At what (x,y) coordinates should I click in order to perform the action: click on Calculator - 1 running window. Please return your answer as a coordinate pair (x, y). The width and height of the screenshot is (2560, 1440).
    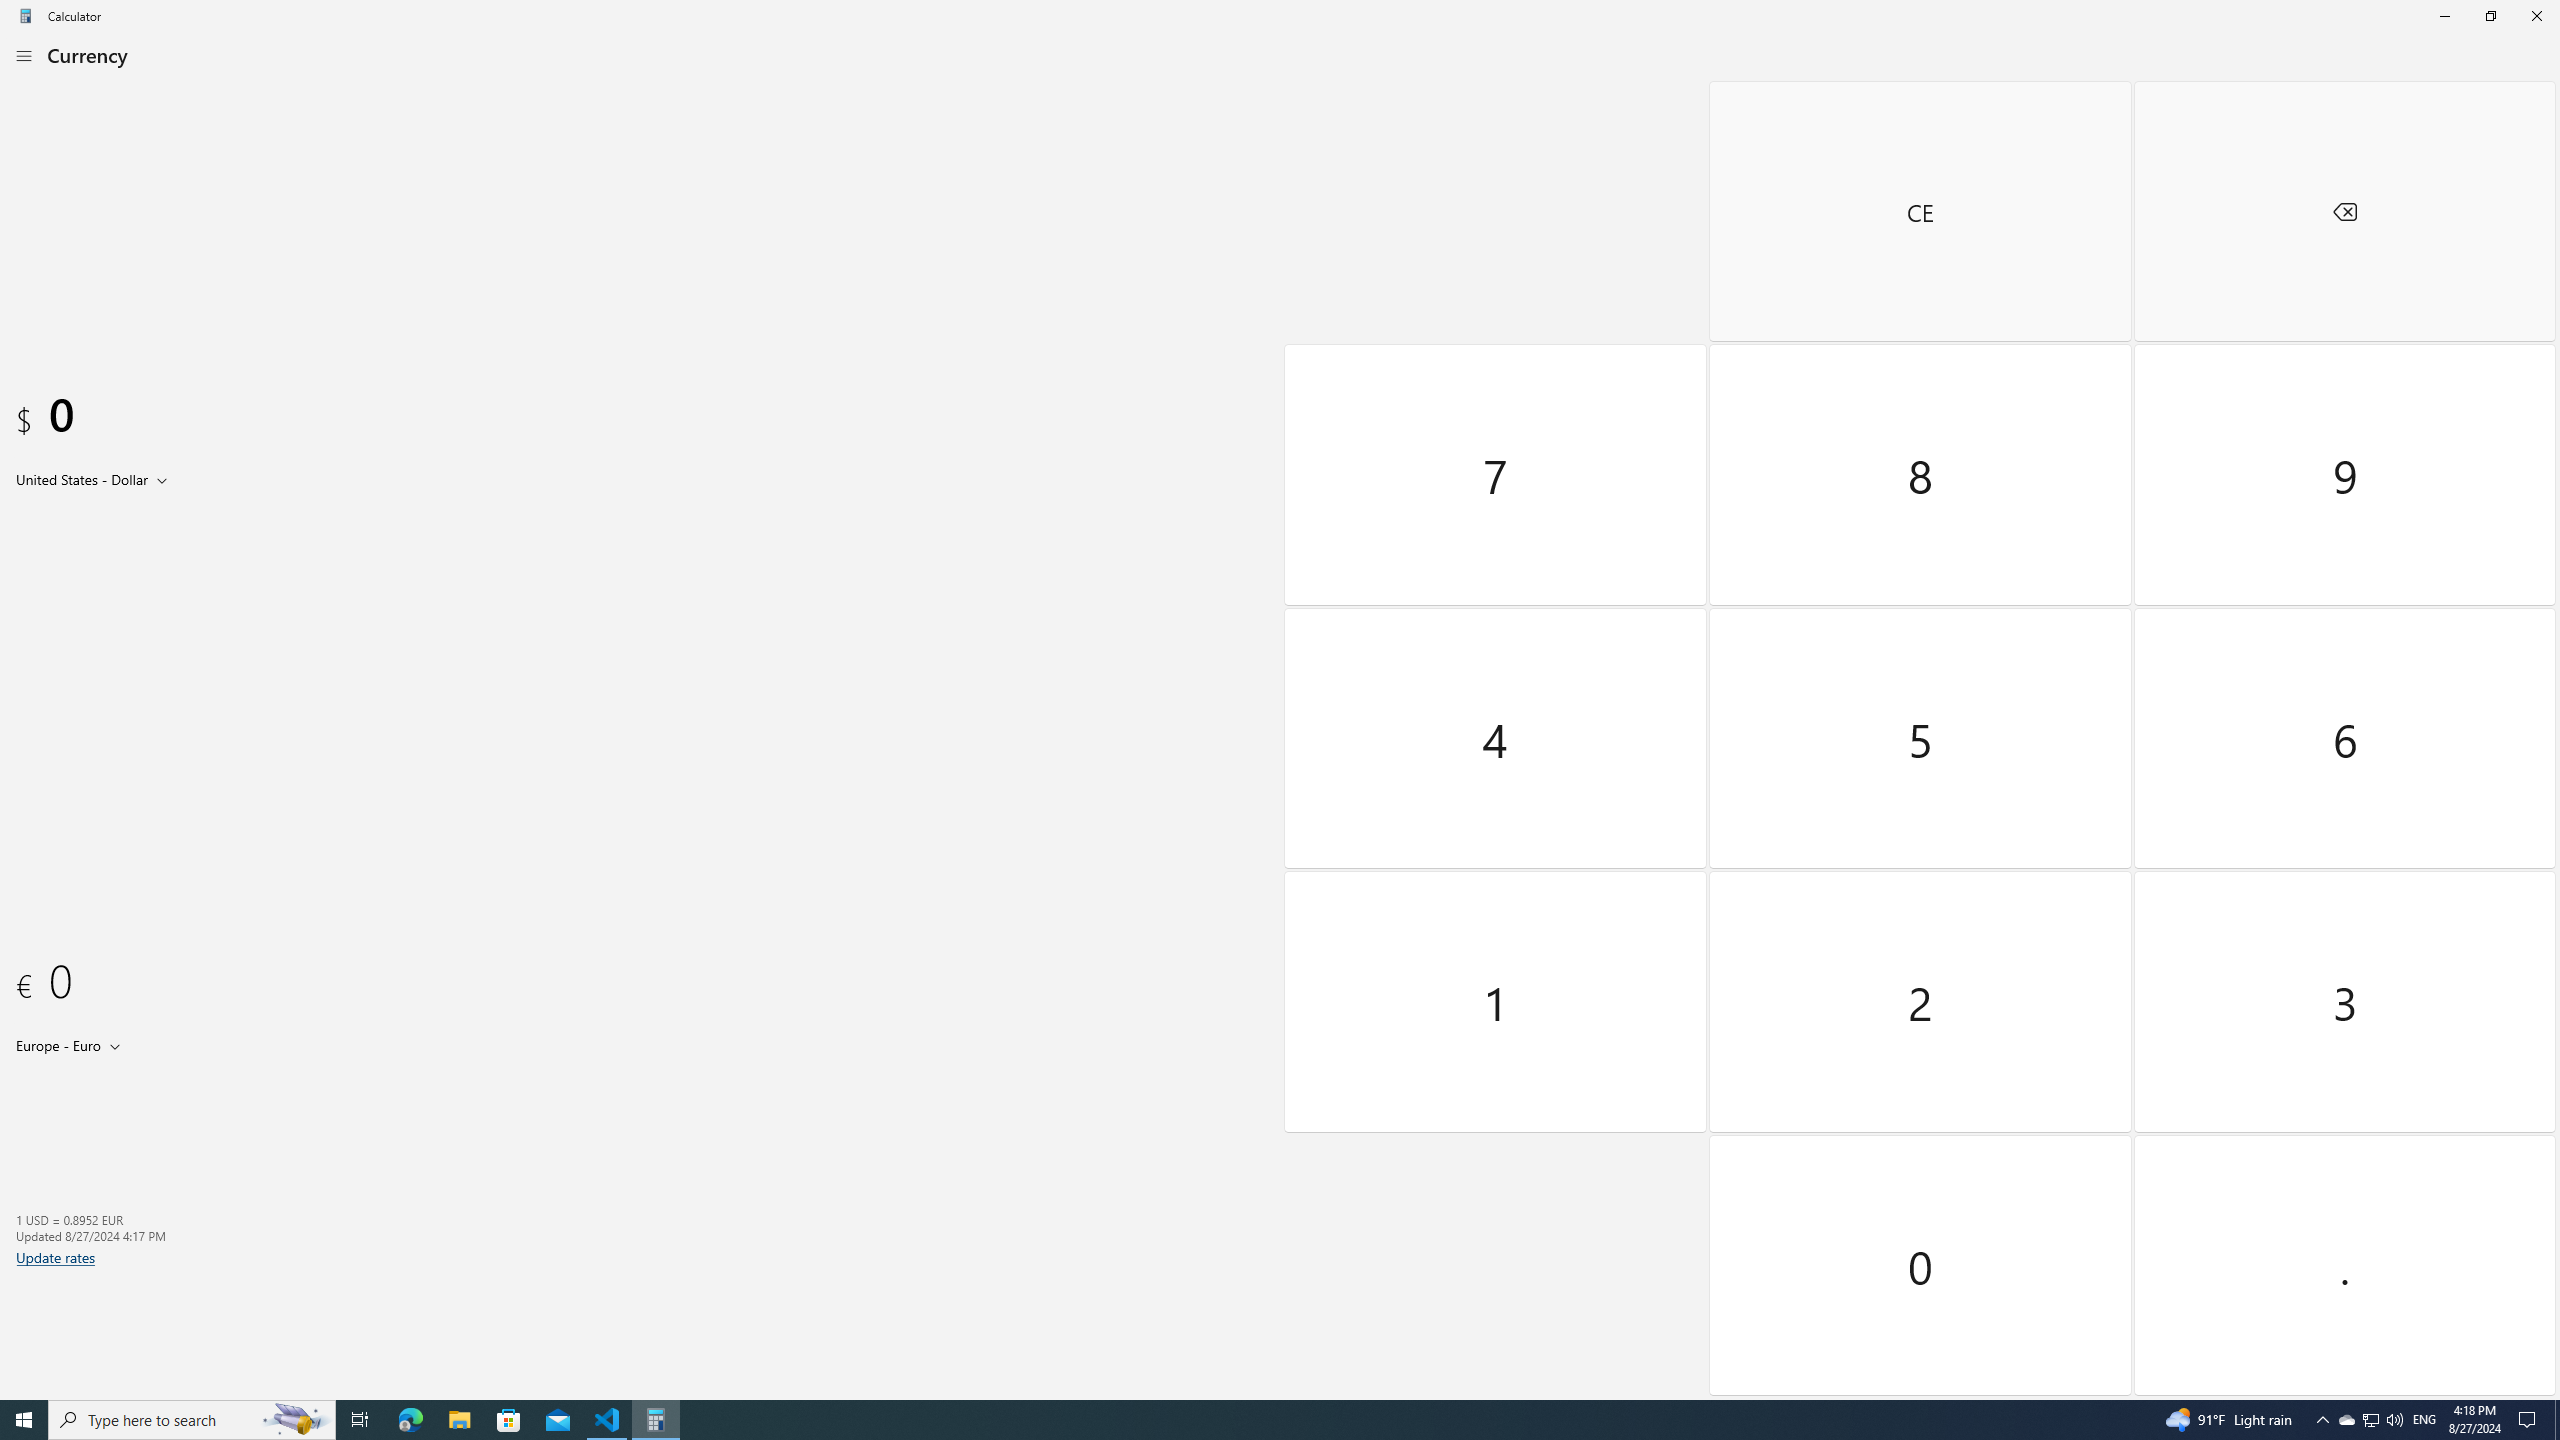
    Looking at the image, I should click on (656, 1420).